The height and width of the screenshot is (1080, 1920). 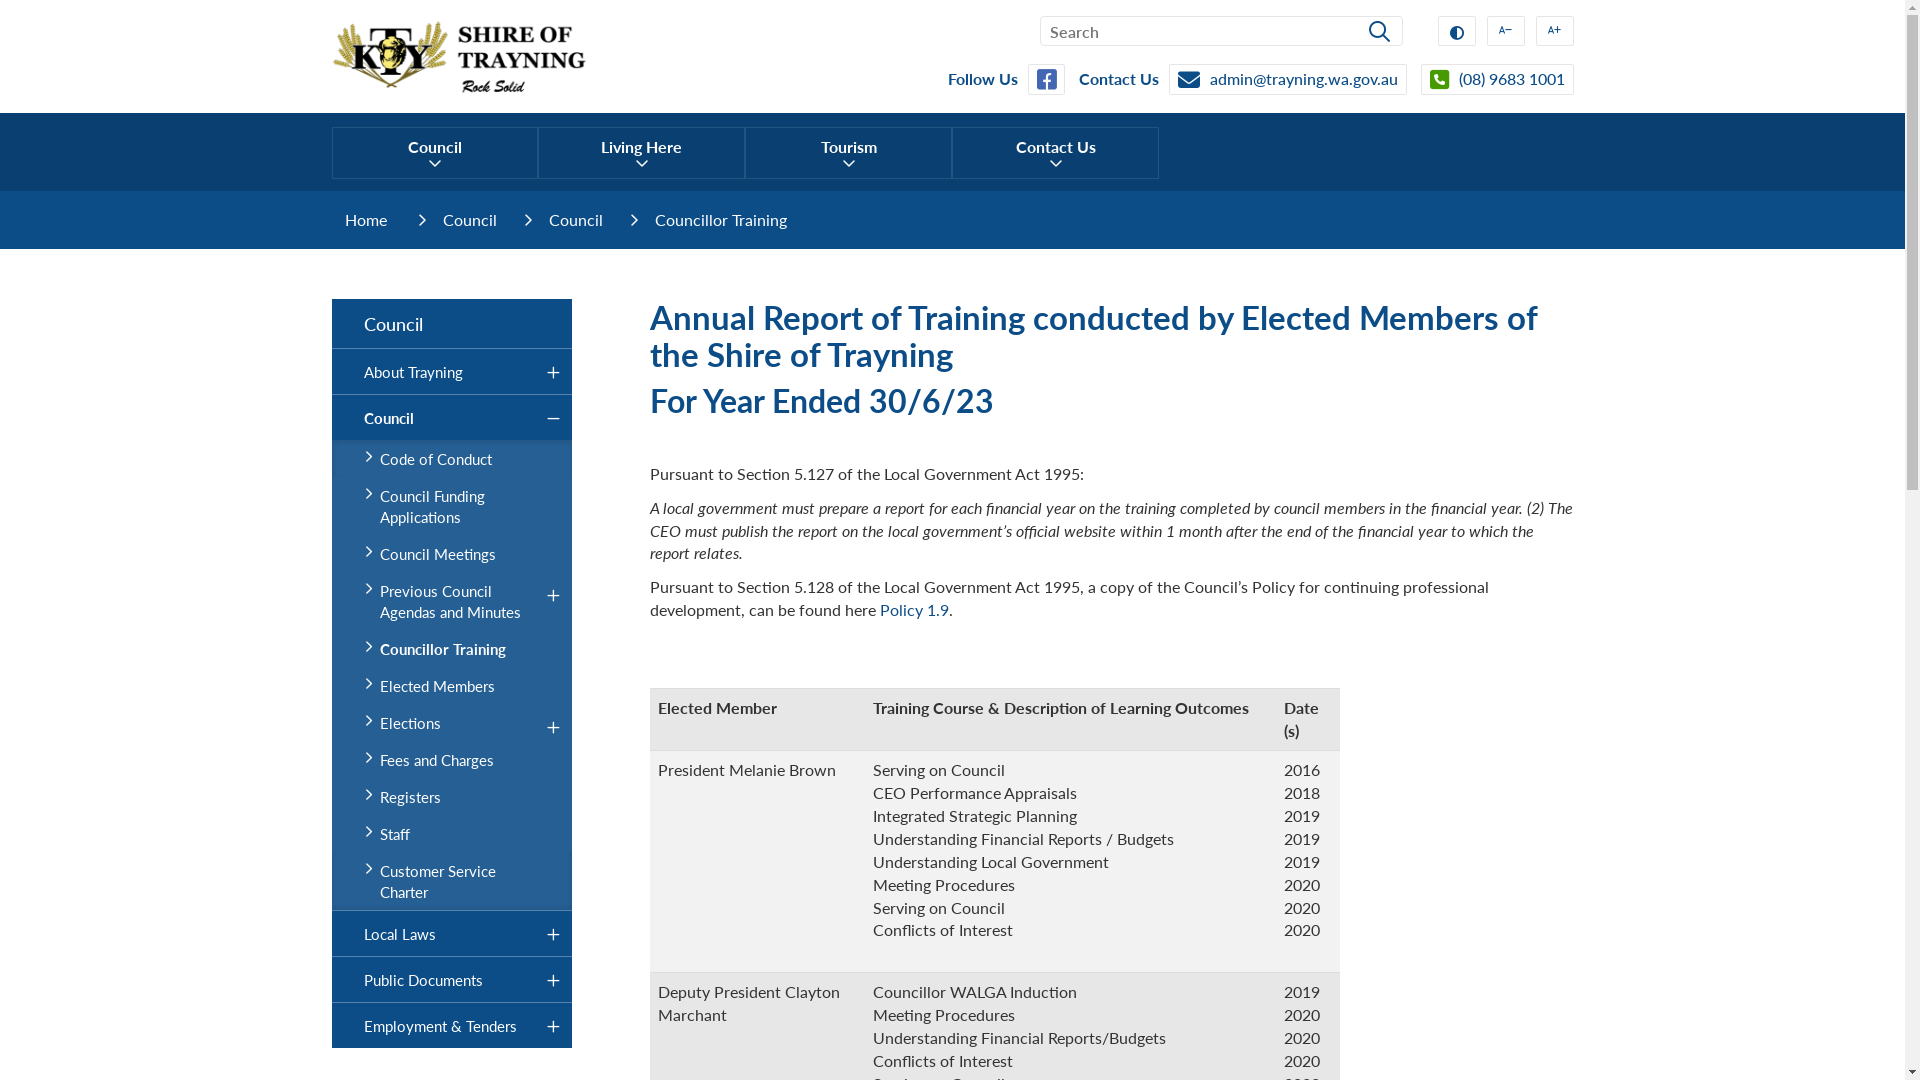 I want to click on About Trayning, so click(x=452, y=372).